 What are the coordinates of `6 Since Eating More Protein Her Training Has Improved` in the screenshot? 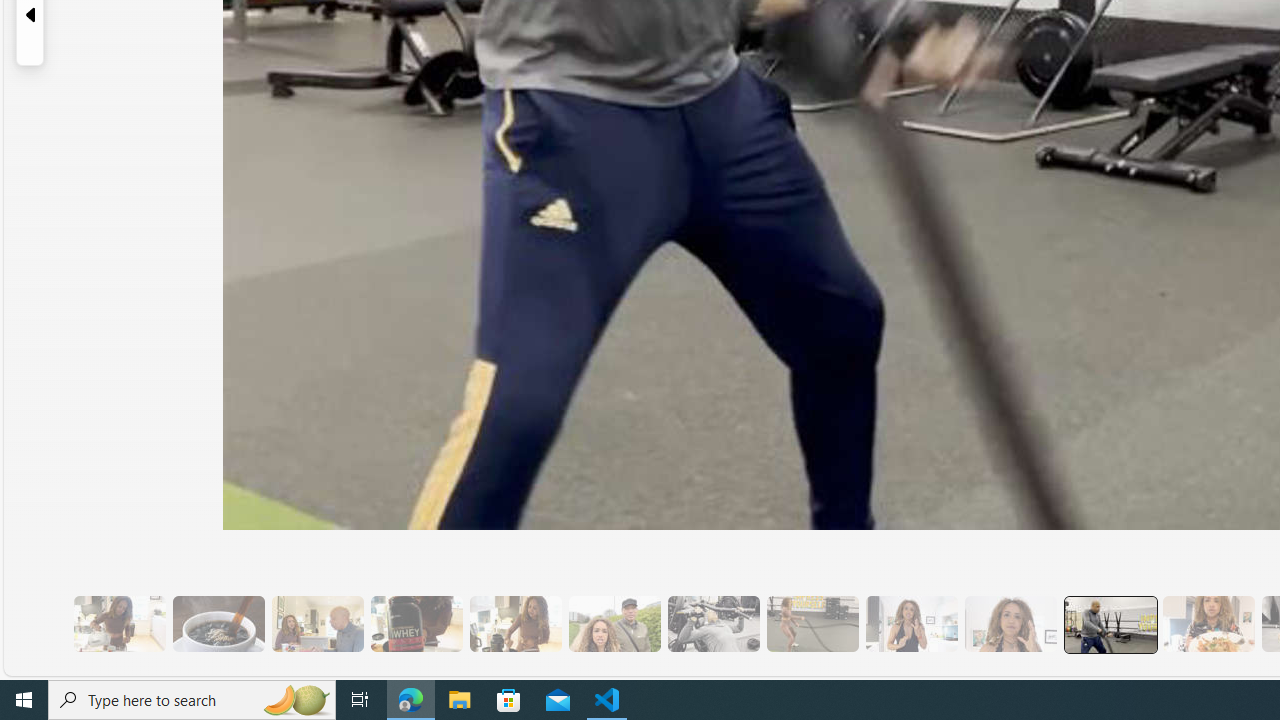 It's located at (416, 624).